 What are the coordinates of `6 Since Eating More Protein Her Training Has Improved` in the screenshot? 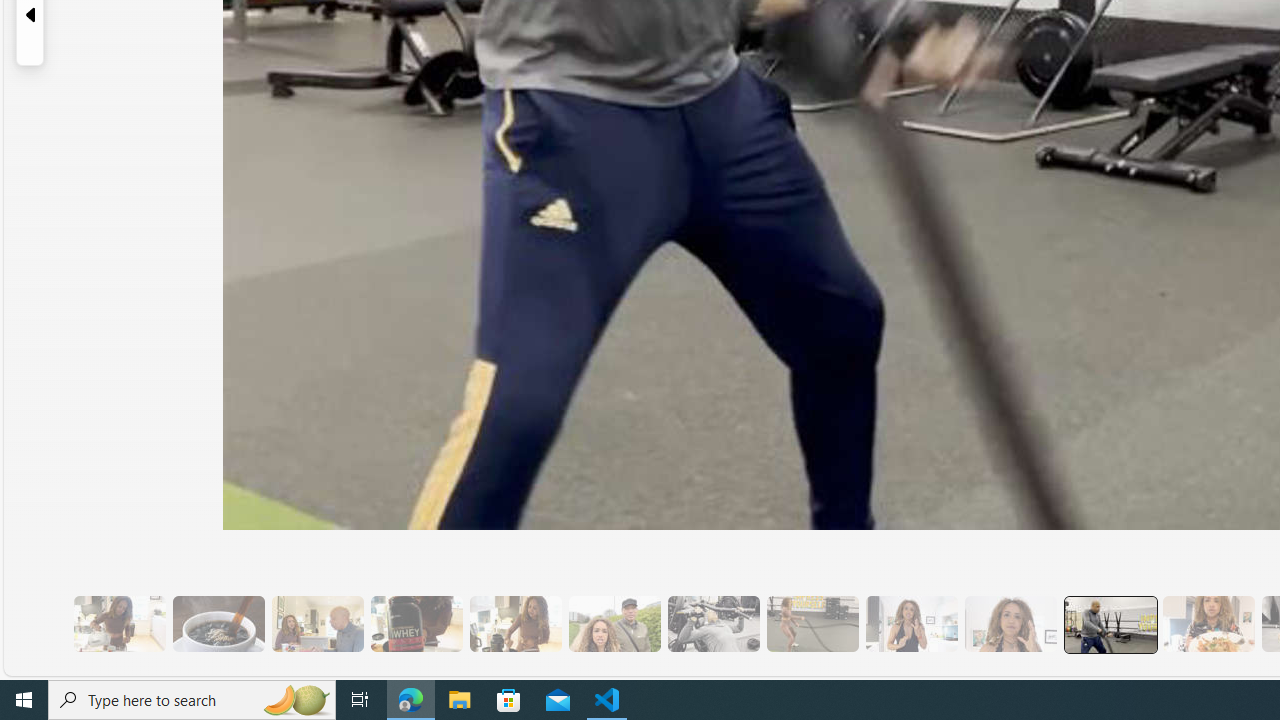 It's located at (416, 624).